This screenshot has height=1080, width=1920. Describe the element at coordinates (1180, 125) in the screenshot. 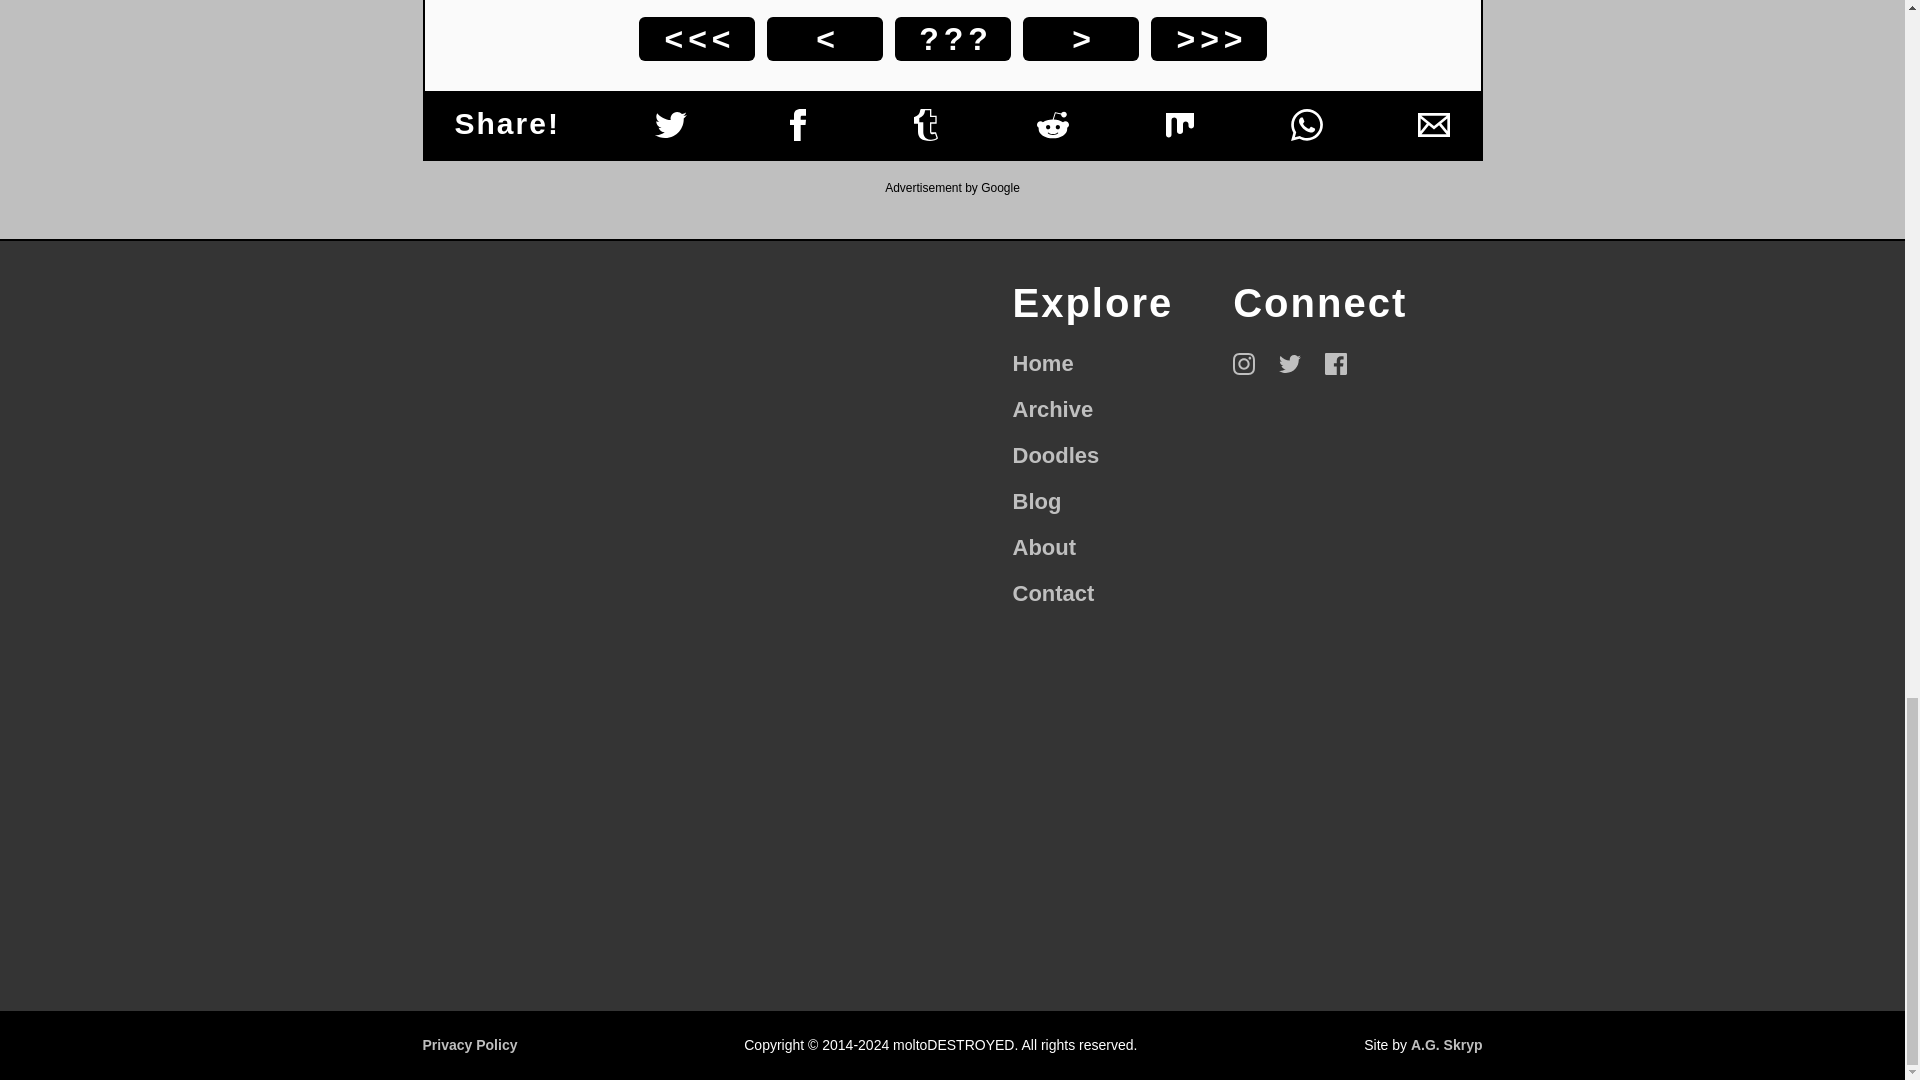

I see `Contact` at that location.